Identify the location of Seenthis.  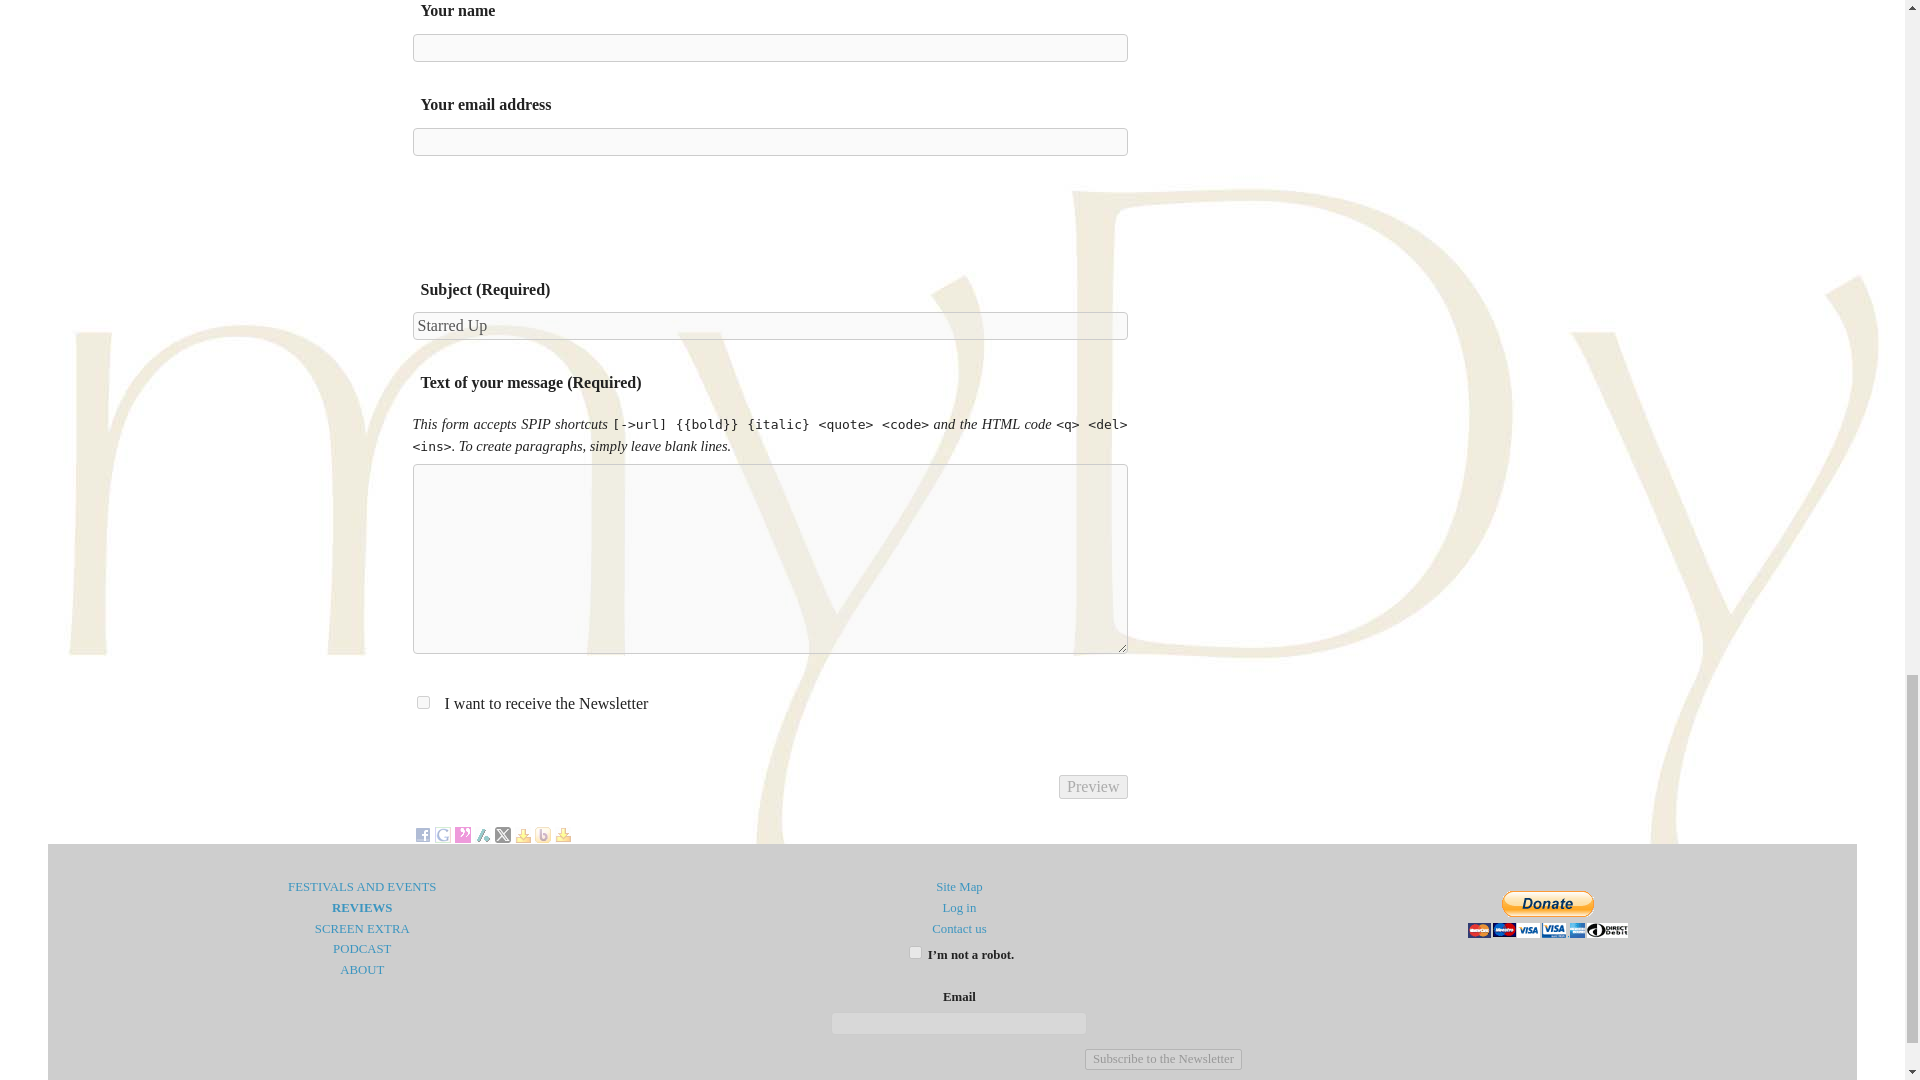
(462, 832).